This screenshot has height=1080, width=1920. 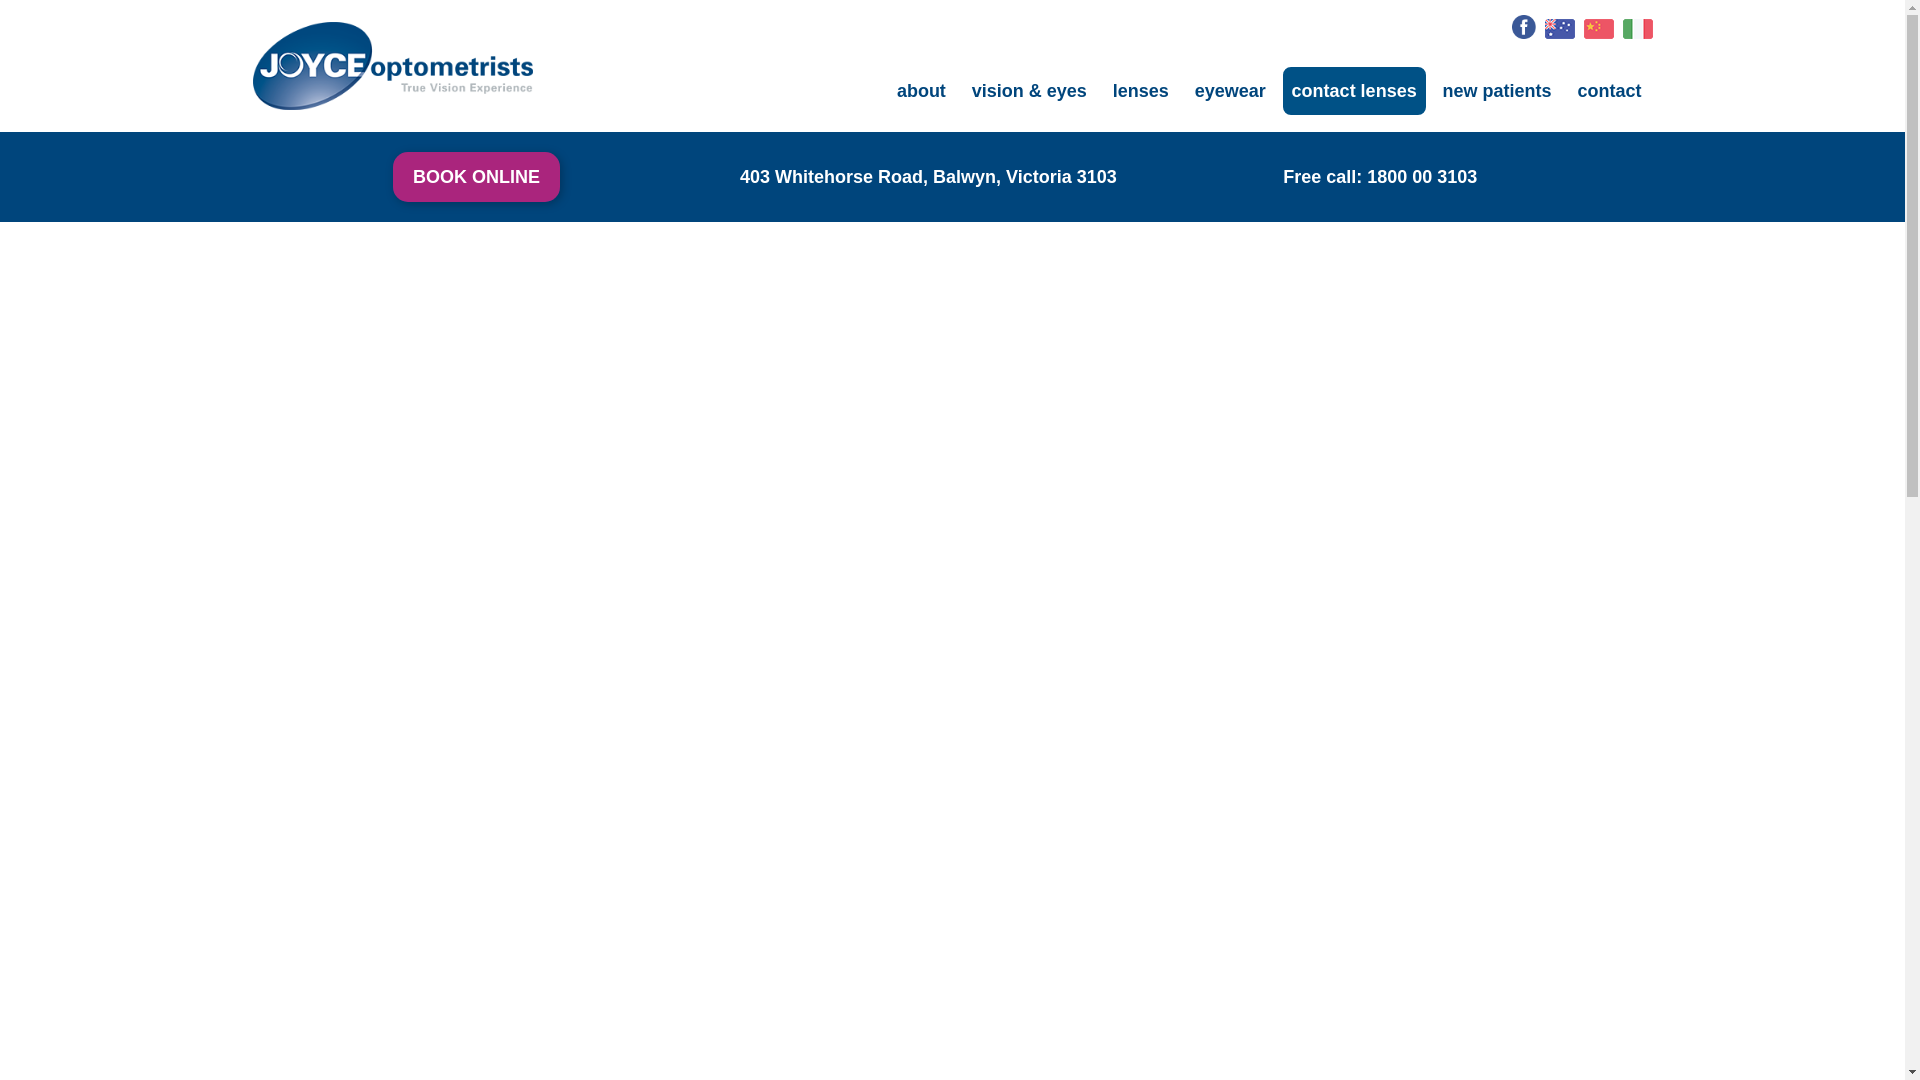 What do you see at coordinates (1141, 91) in the screenshot?
I see `lenses` at bounding box center [1141, 91].